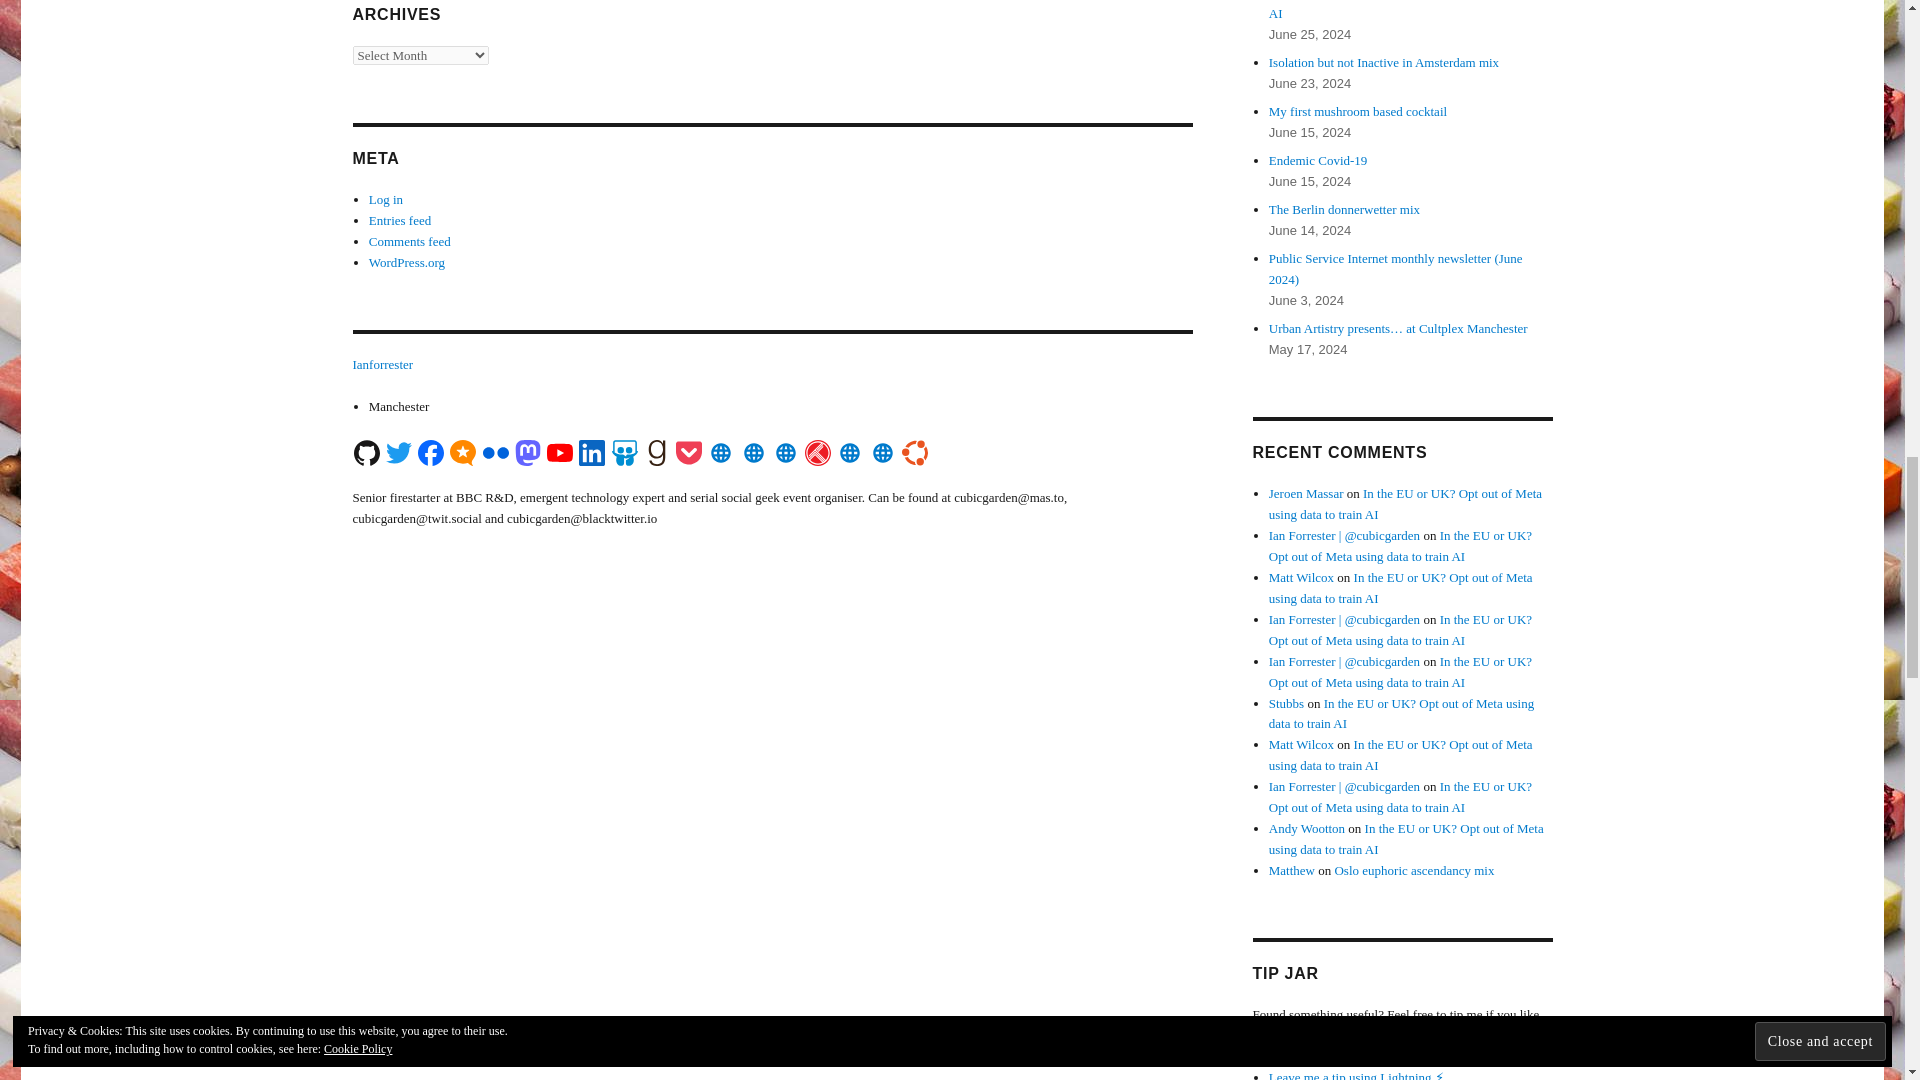 Image resolution: width=1920 pixels, height=1080 pixels. What do you see at coordinates (410, 242) in the screenshot?
I see `Comments feed` at bounding box center [410, 242].